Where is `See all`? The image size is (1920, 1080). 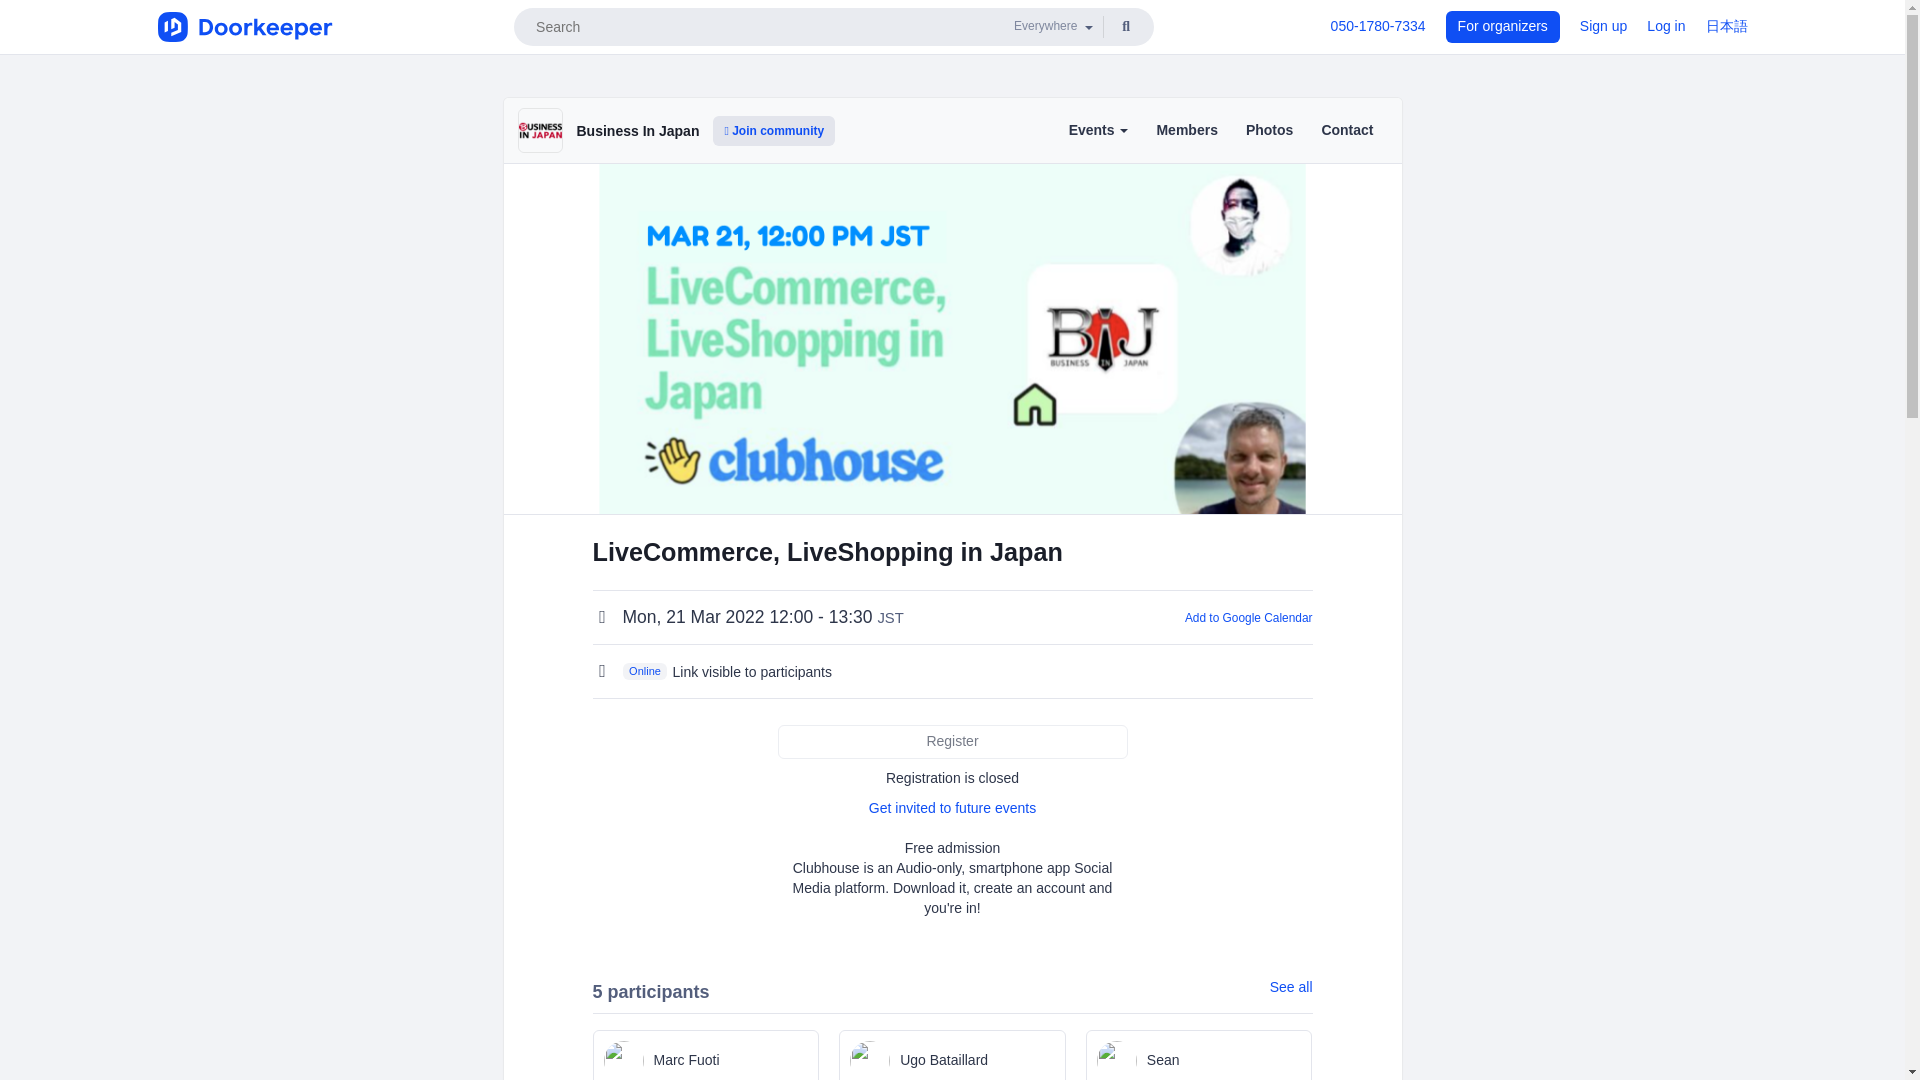 See all is located at coordinates (1291, 988).